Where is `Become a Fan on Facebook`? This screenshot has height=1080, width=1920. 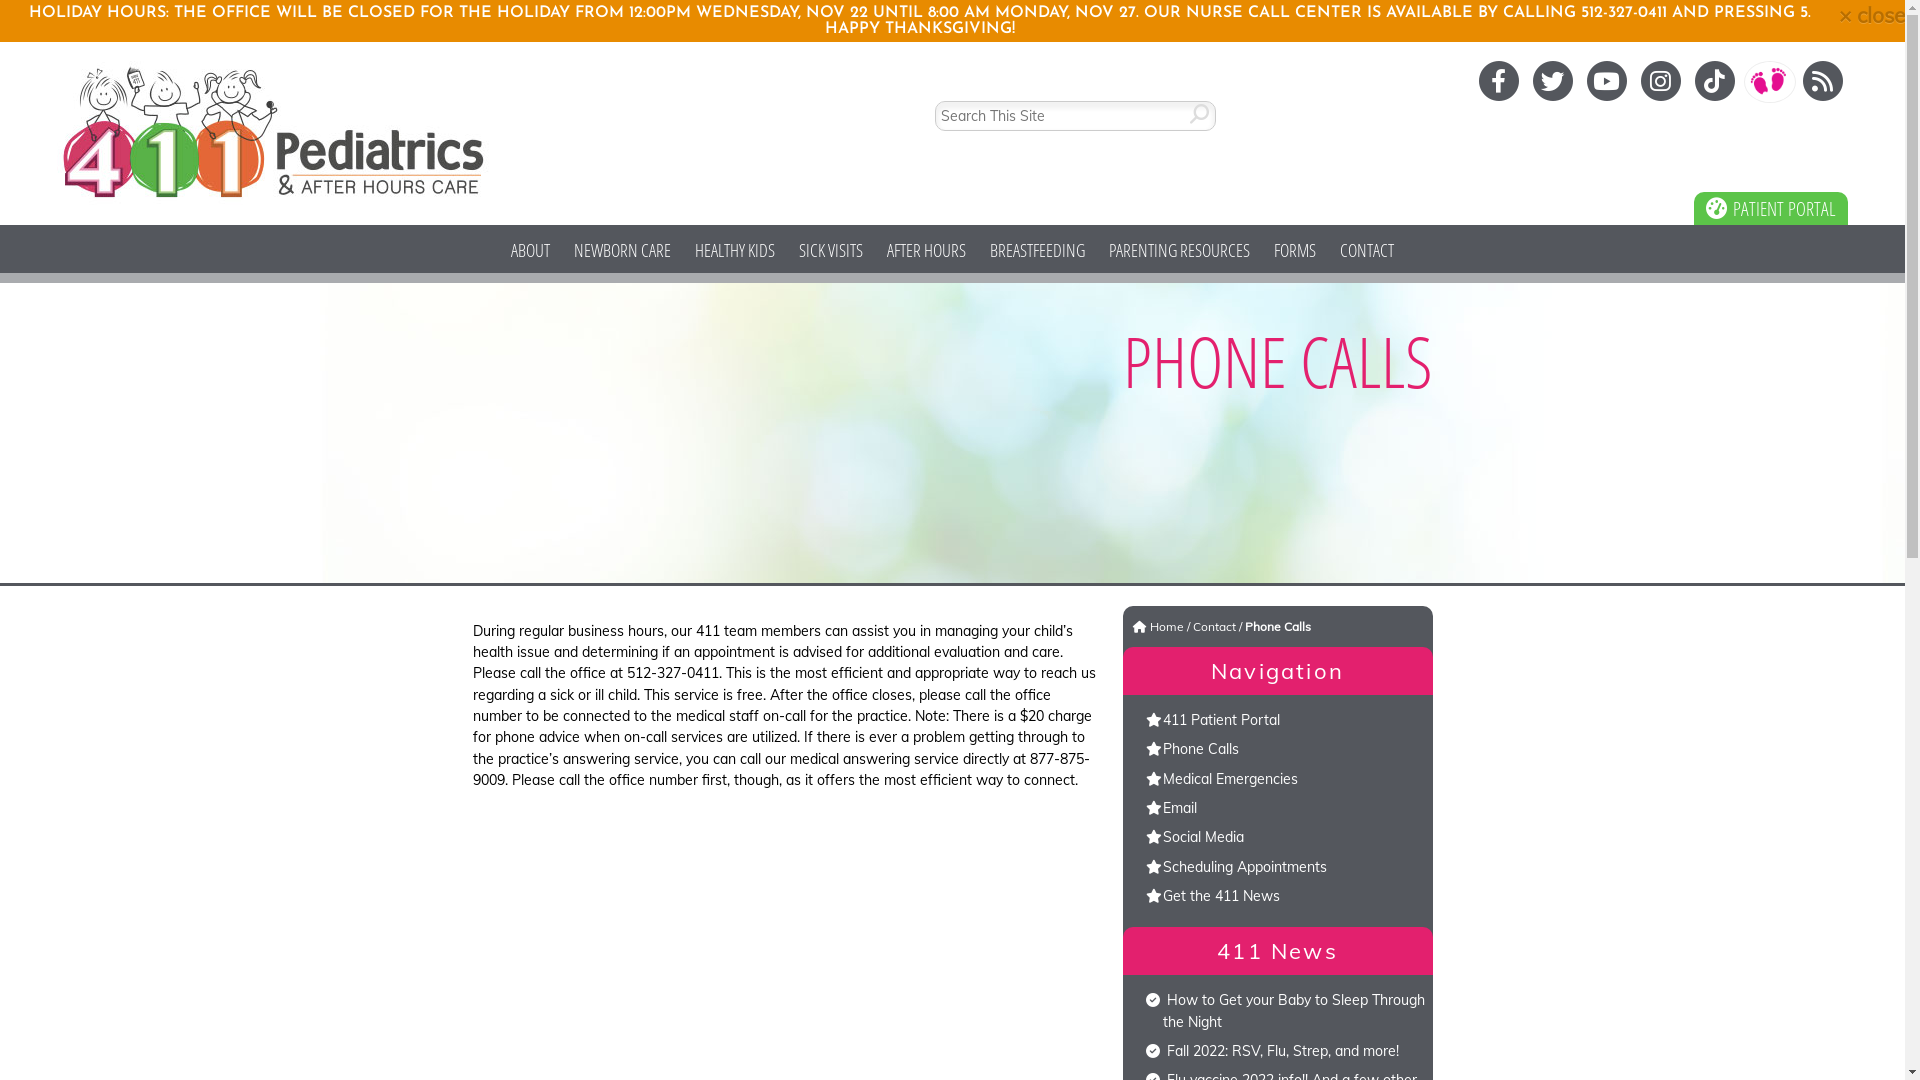
Become a Fan on Facebook is located at coordinates (1501, 79).